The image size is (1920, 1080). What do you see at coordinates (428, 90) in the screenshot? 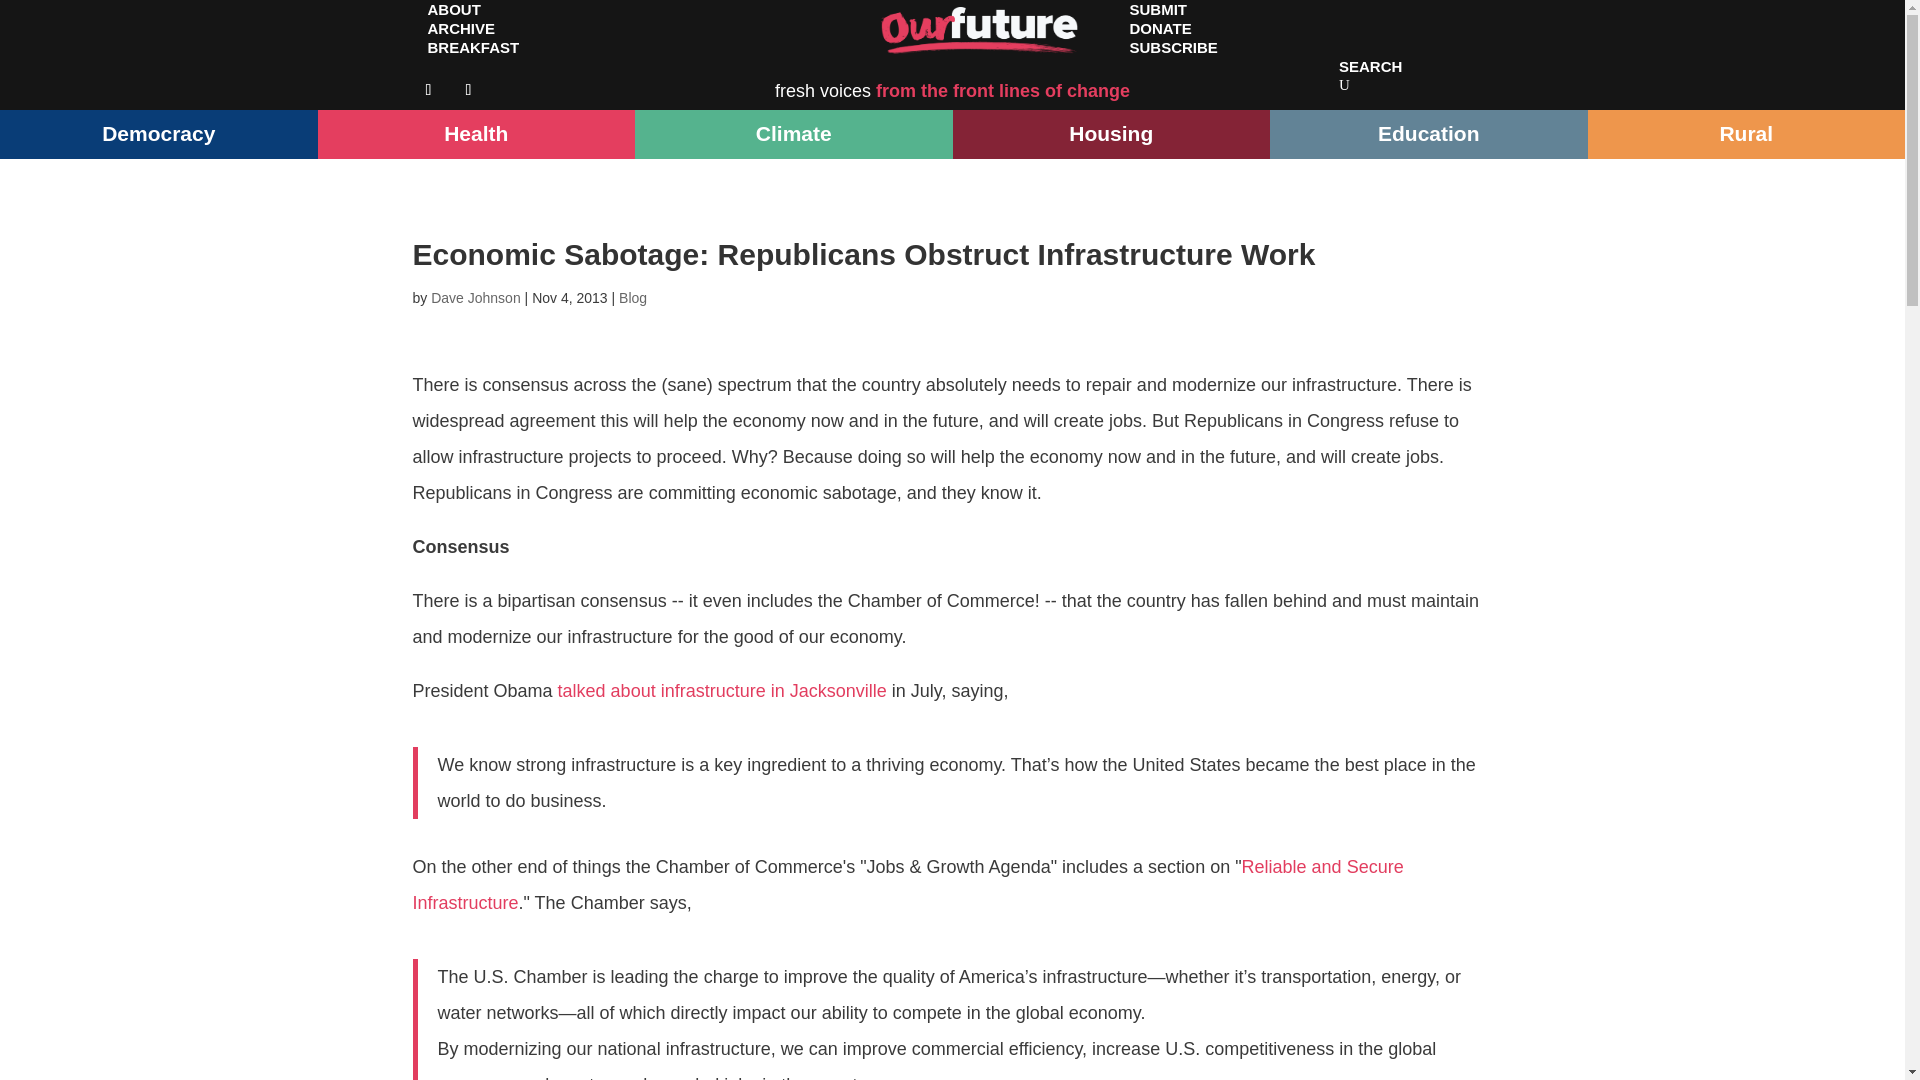
I see `Follow on Facebook` at bounding box center [428, 90].